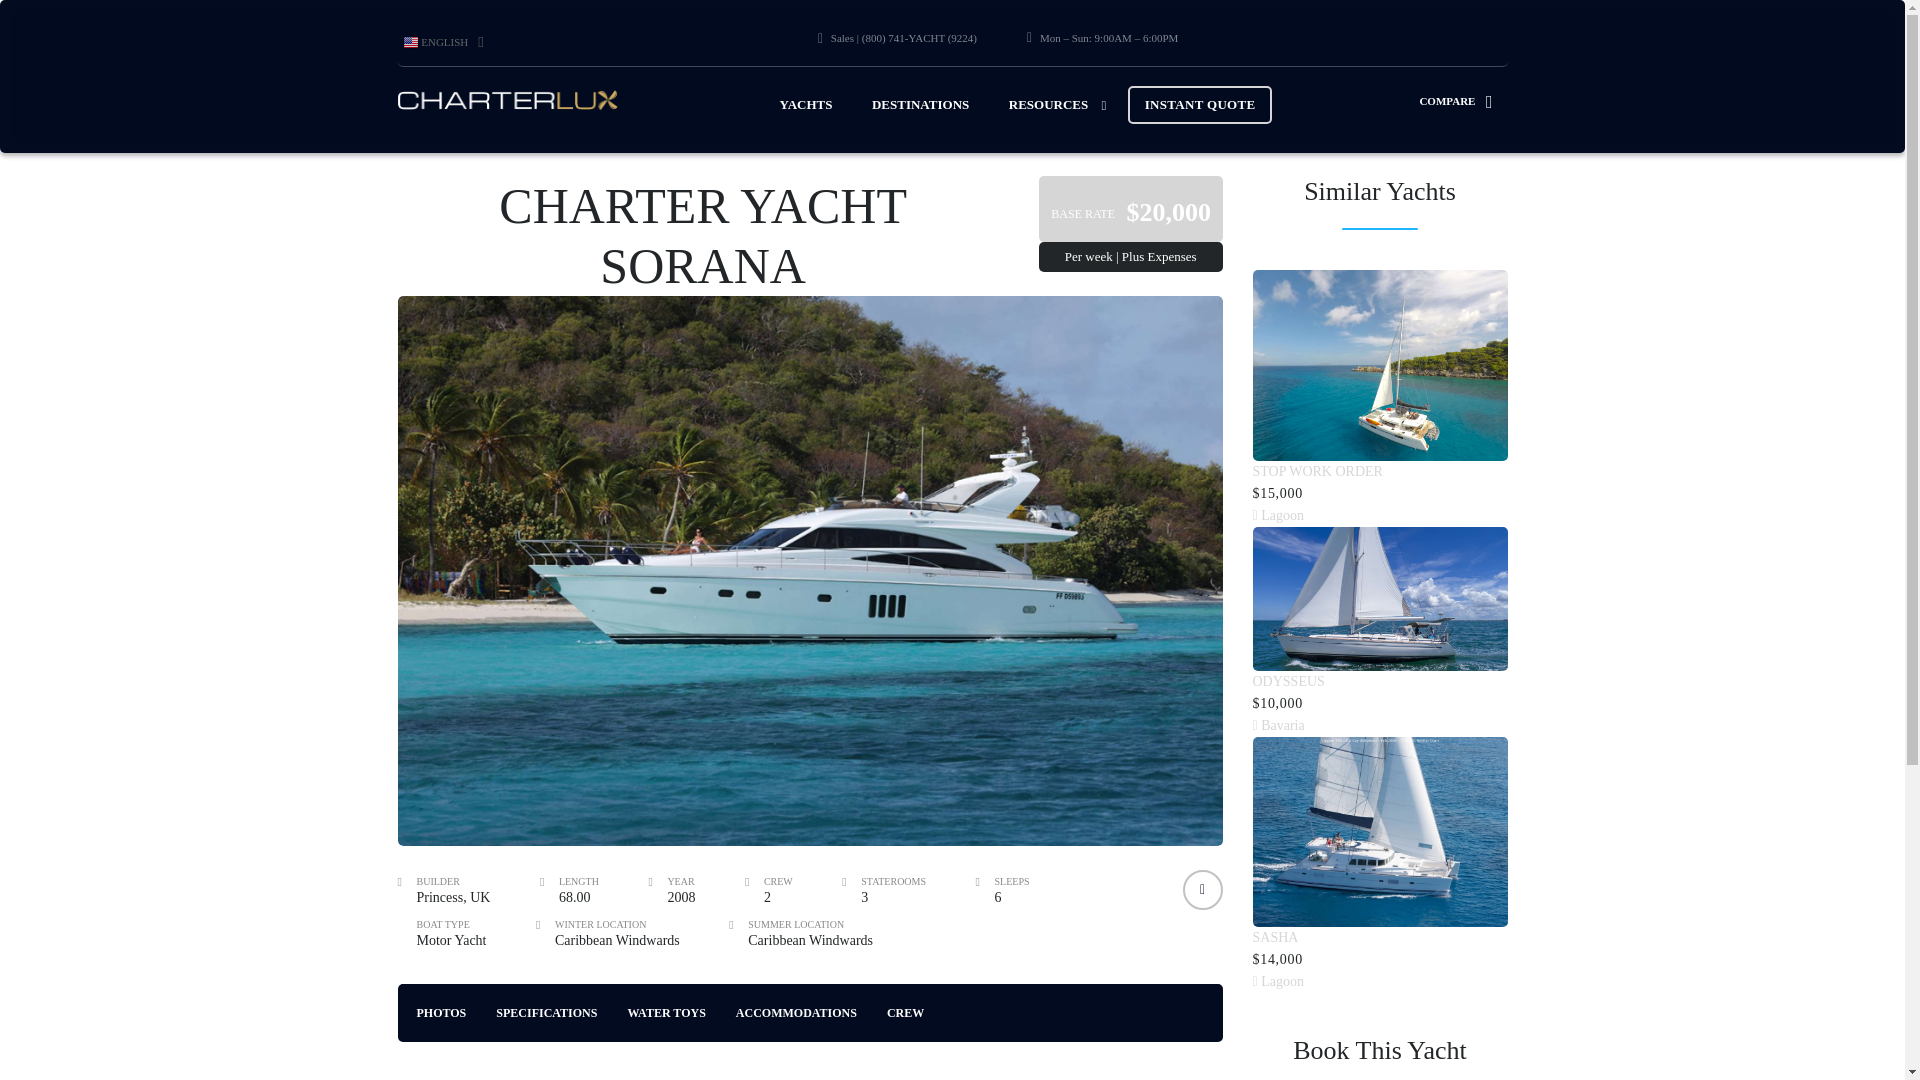  I want to click on RESOURCES, so click(1048, 104).